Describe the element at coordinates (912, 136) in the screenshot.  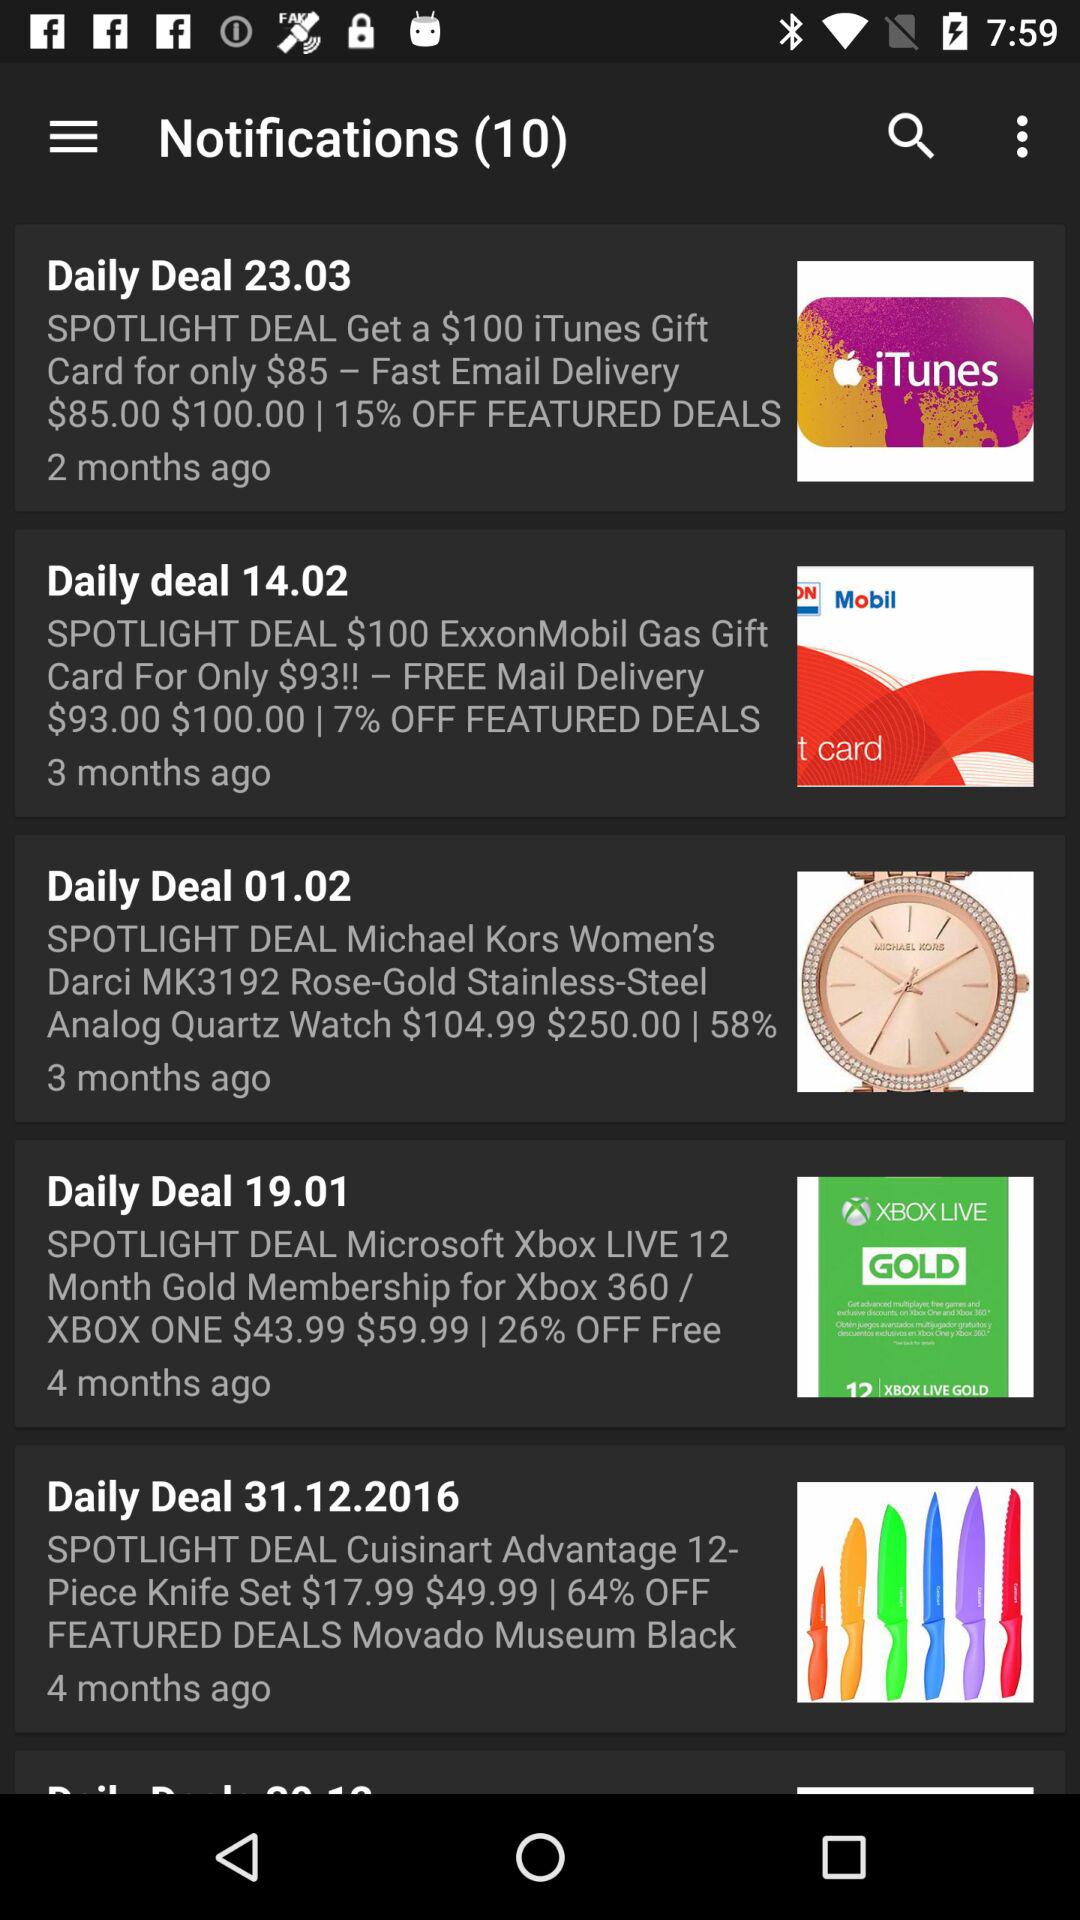
I see `choose item to the right of notifications (10) app` at that location.